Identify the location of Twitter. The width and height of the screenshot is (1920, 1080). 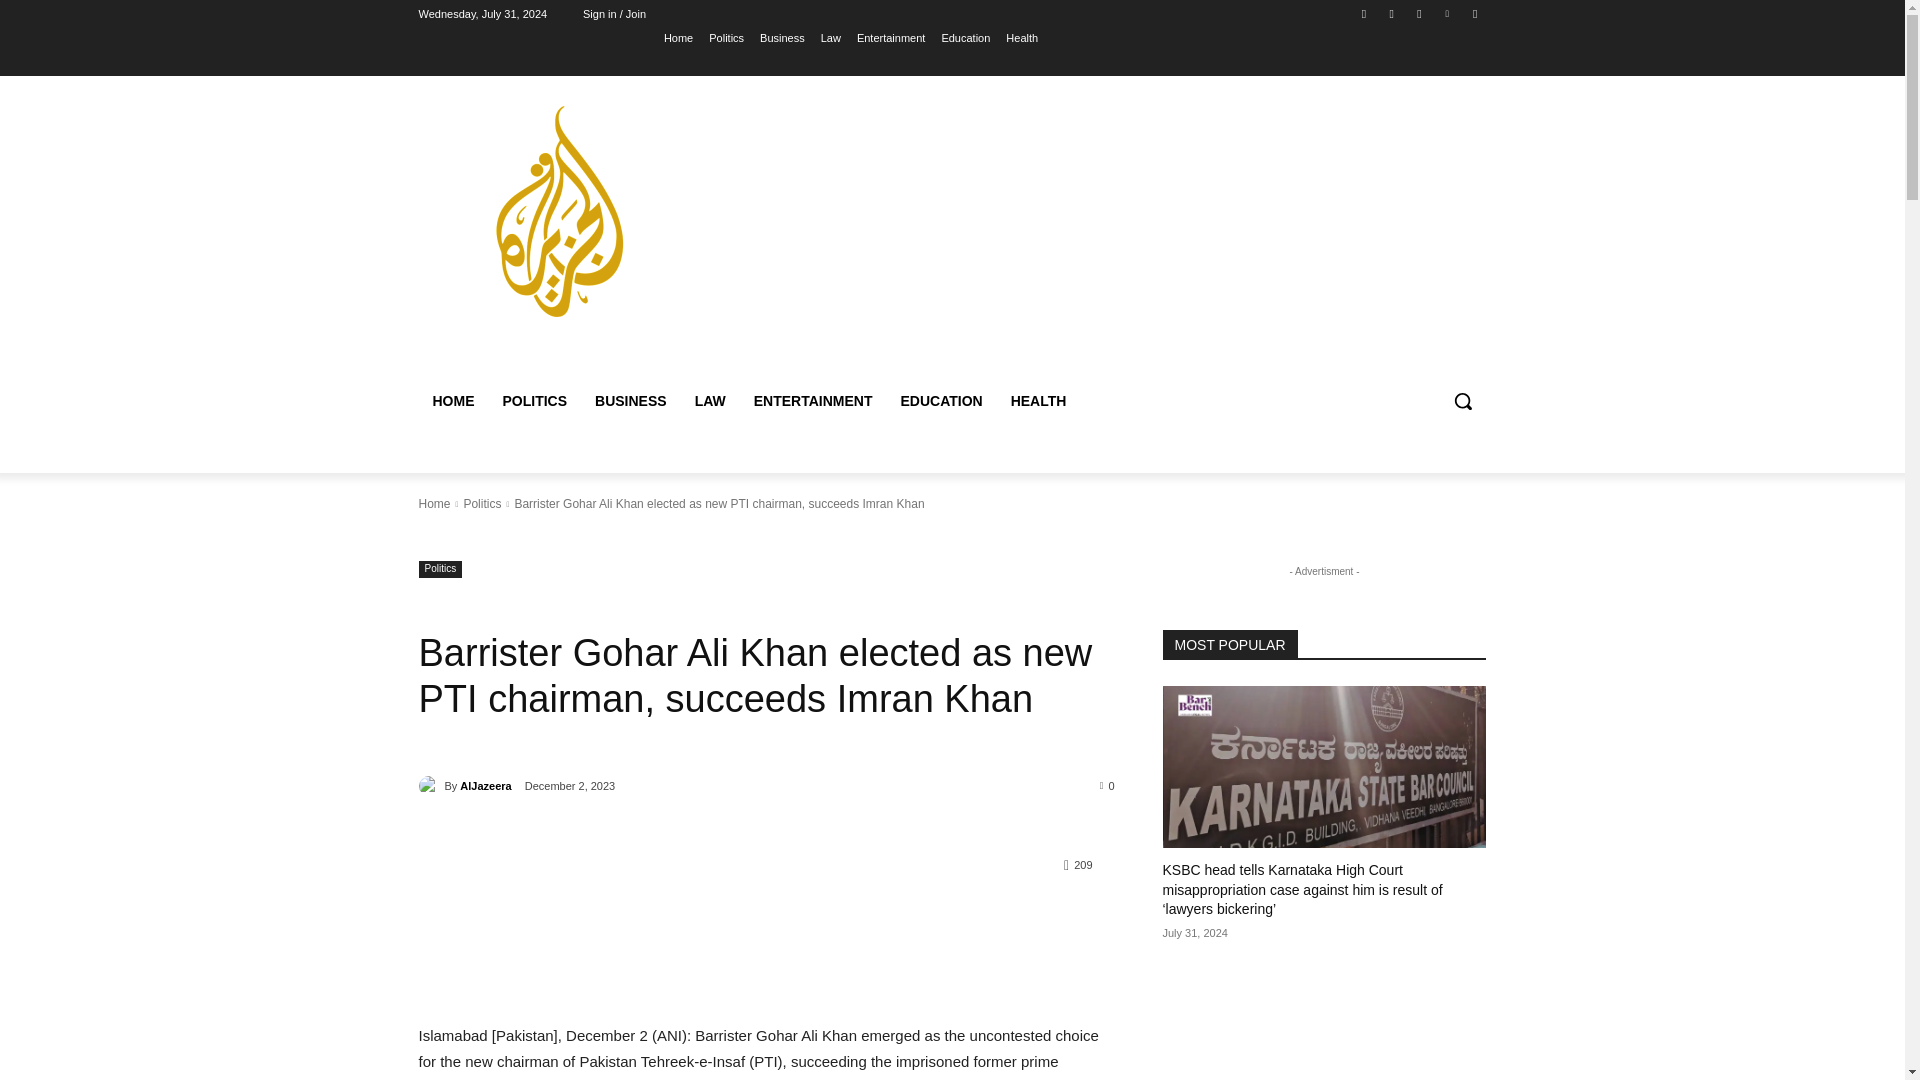
(1418, 13).